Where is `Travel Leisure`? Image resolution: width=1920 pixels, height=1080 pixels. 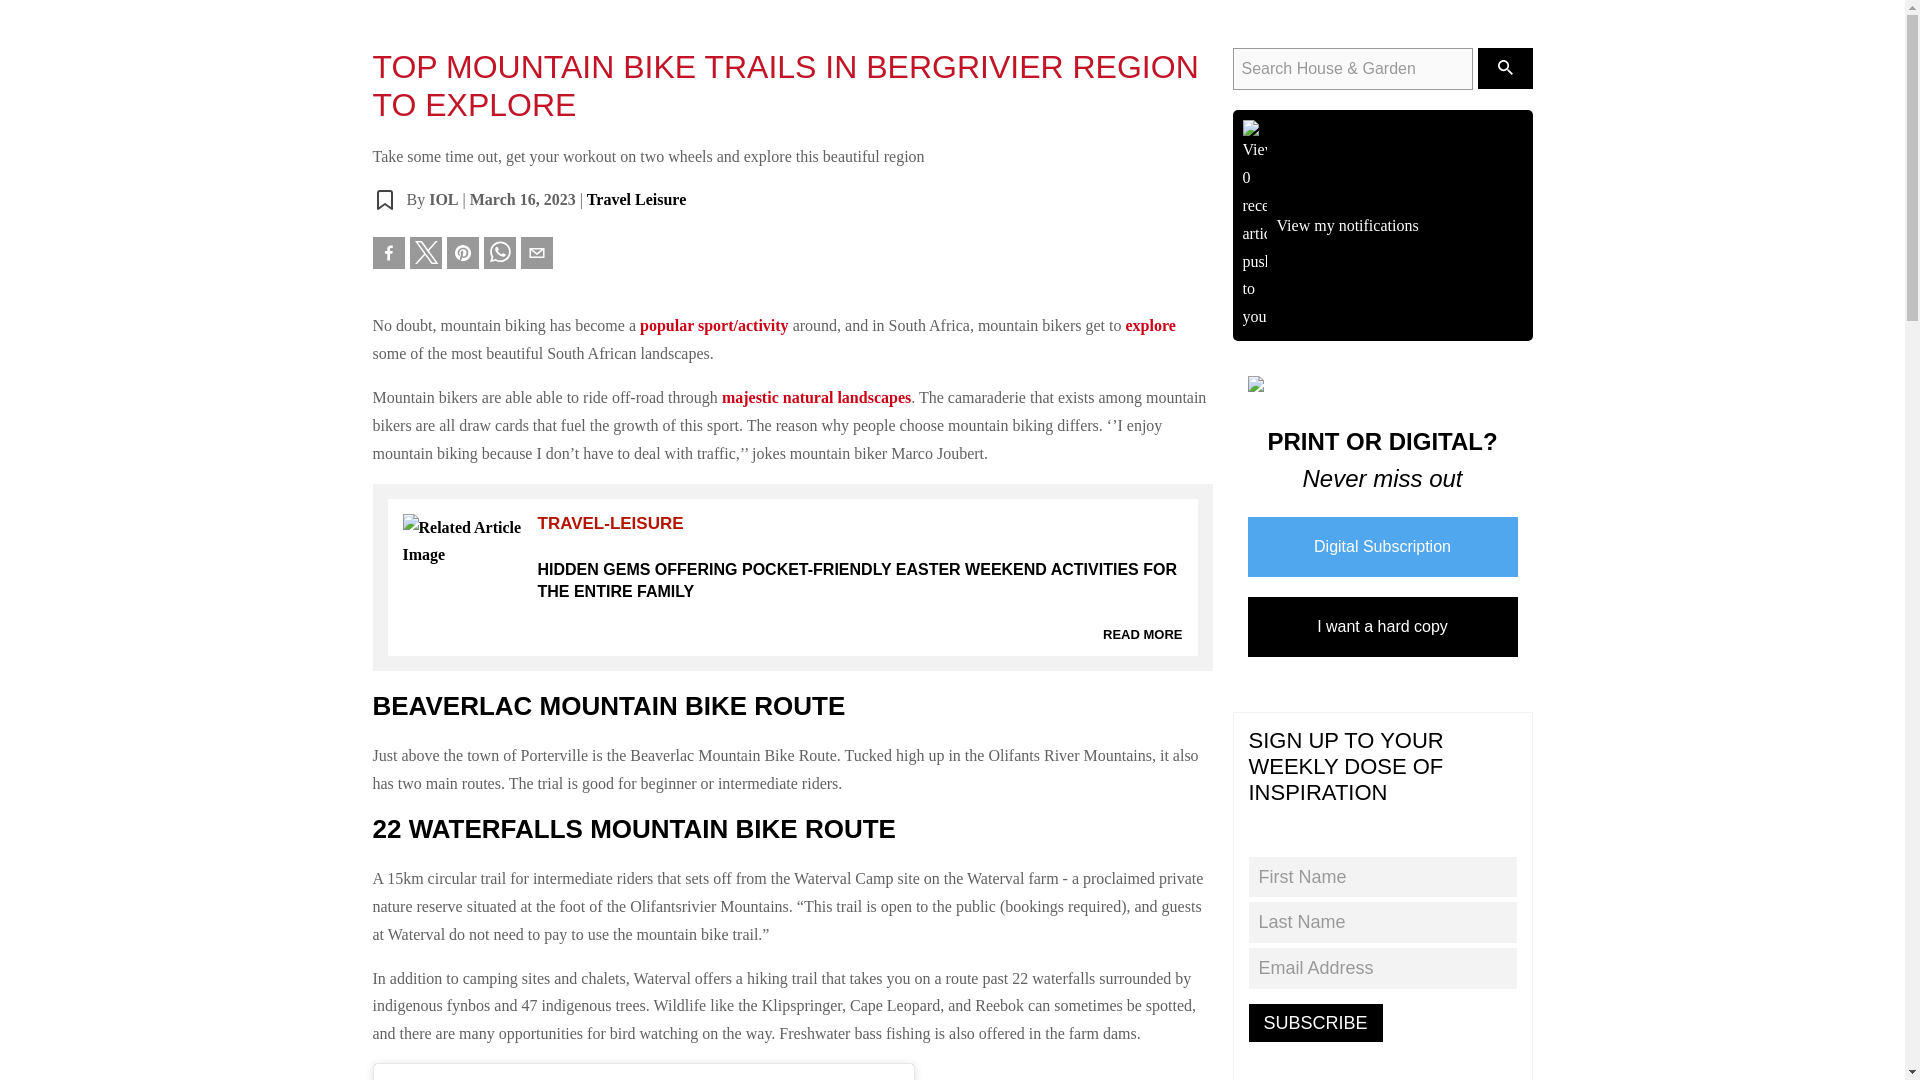 Travel Leisure is located at coordinates (636, 200).